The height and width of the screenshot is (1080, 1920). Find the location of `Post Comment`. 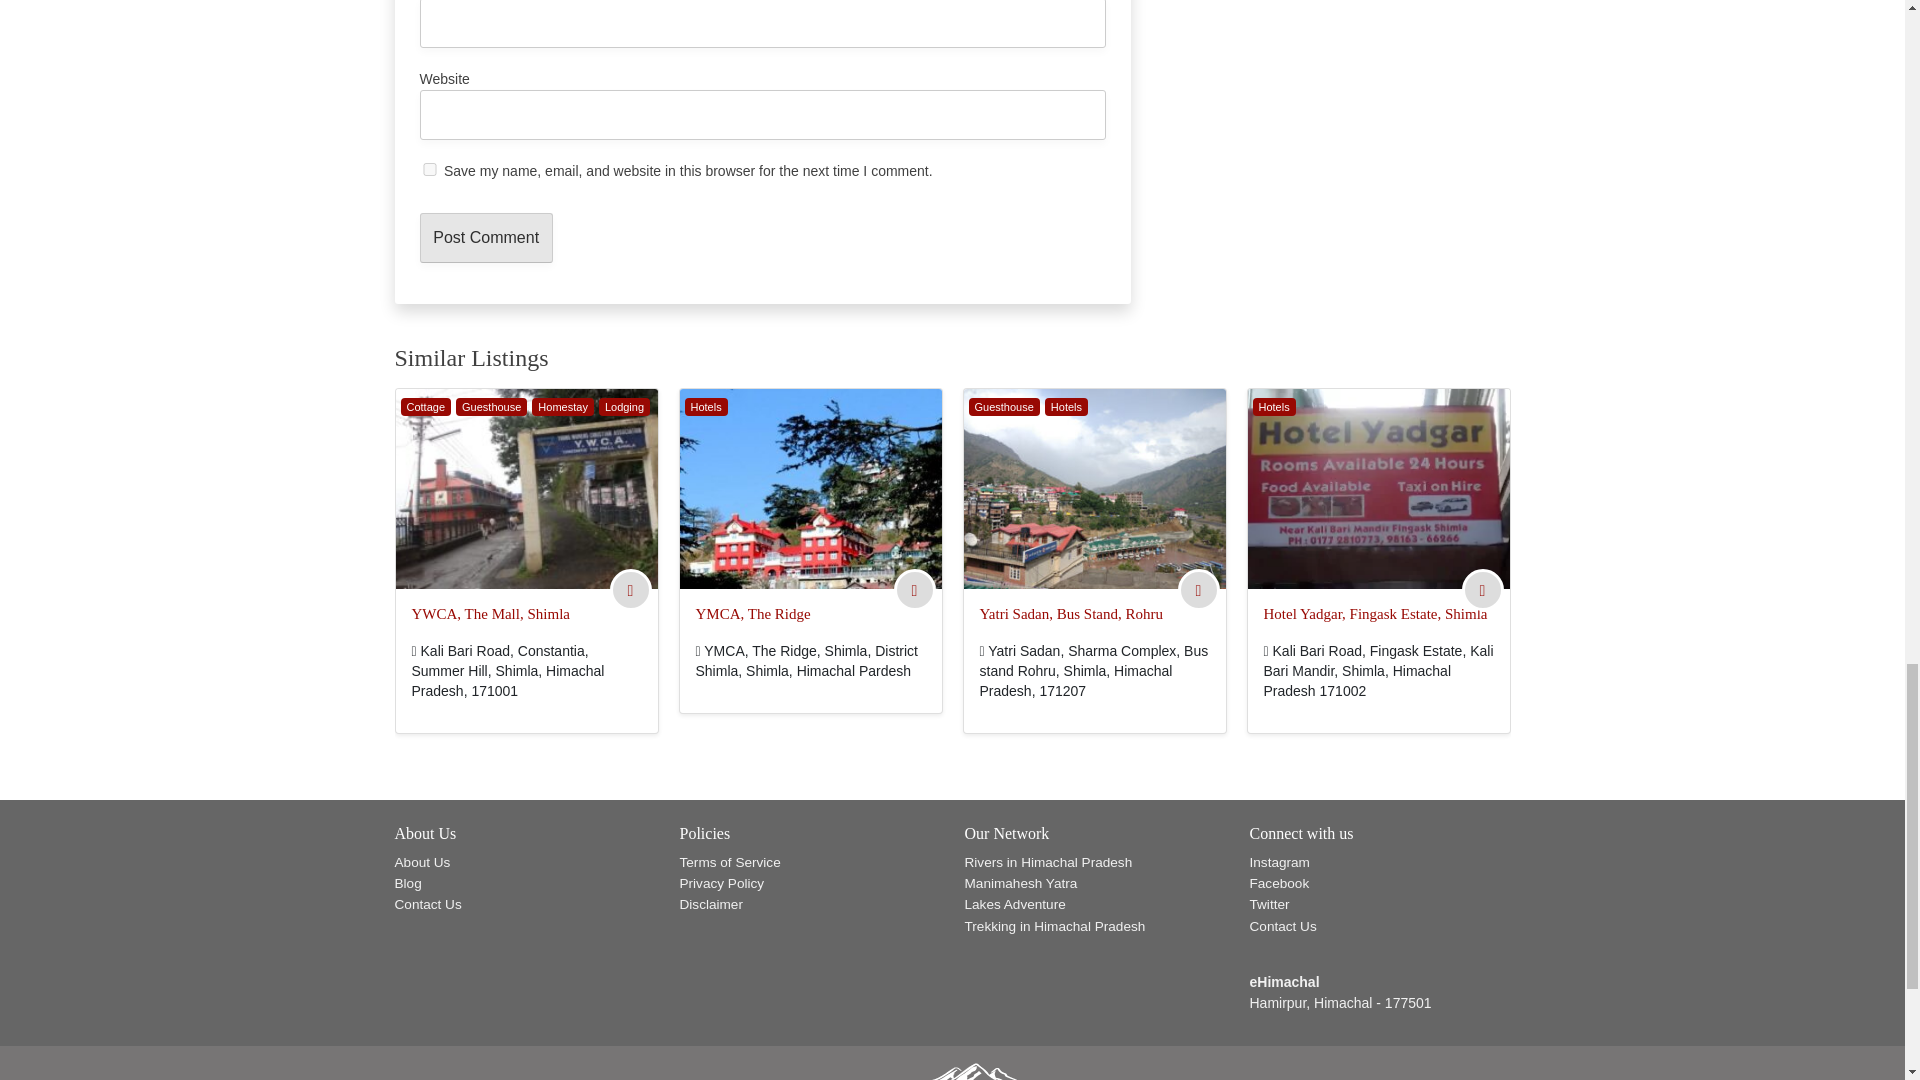

Post Comment is located at coordinates (486, 238).